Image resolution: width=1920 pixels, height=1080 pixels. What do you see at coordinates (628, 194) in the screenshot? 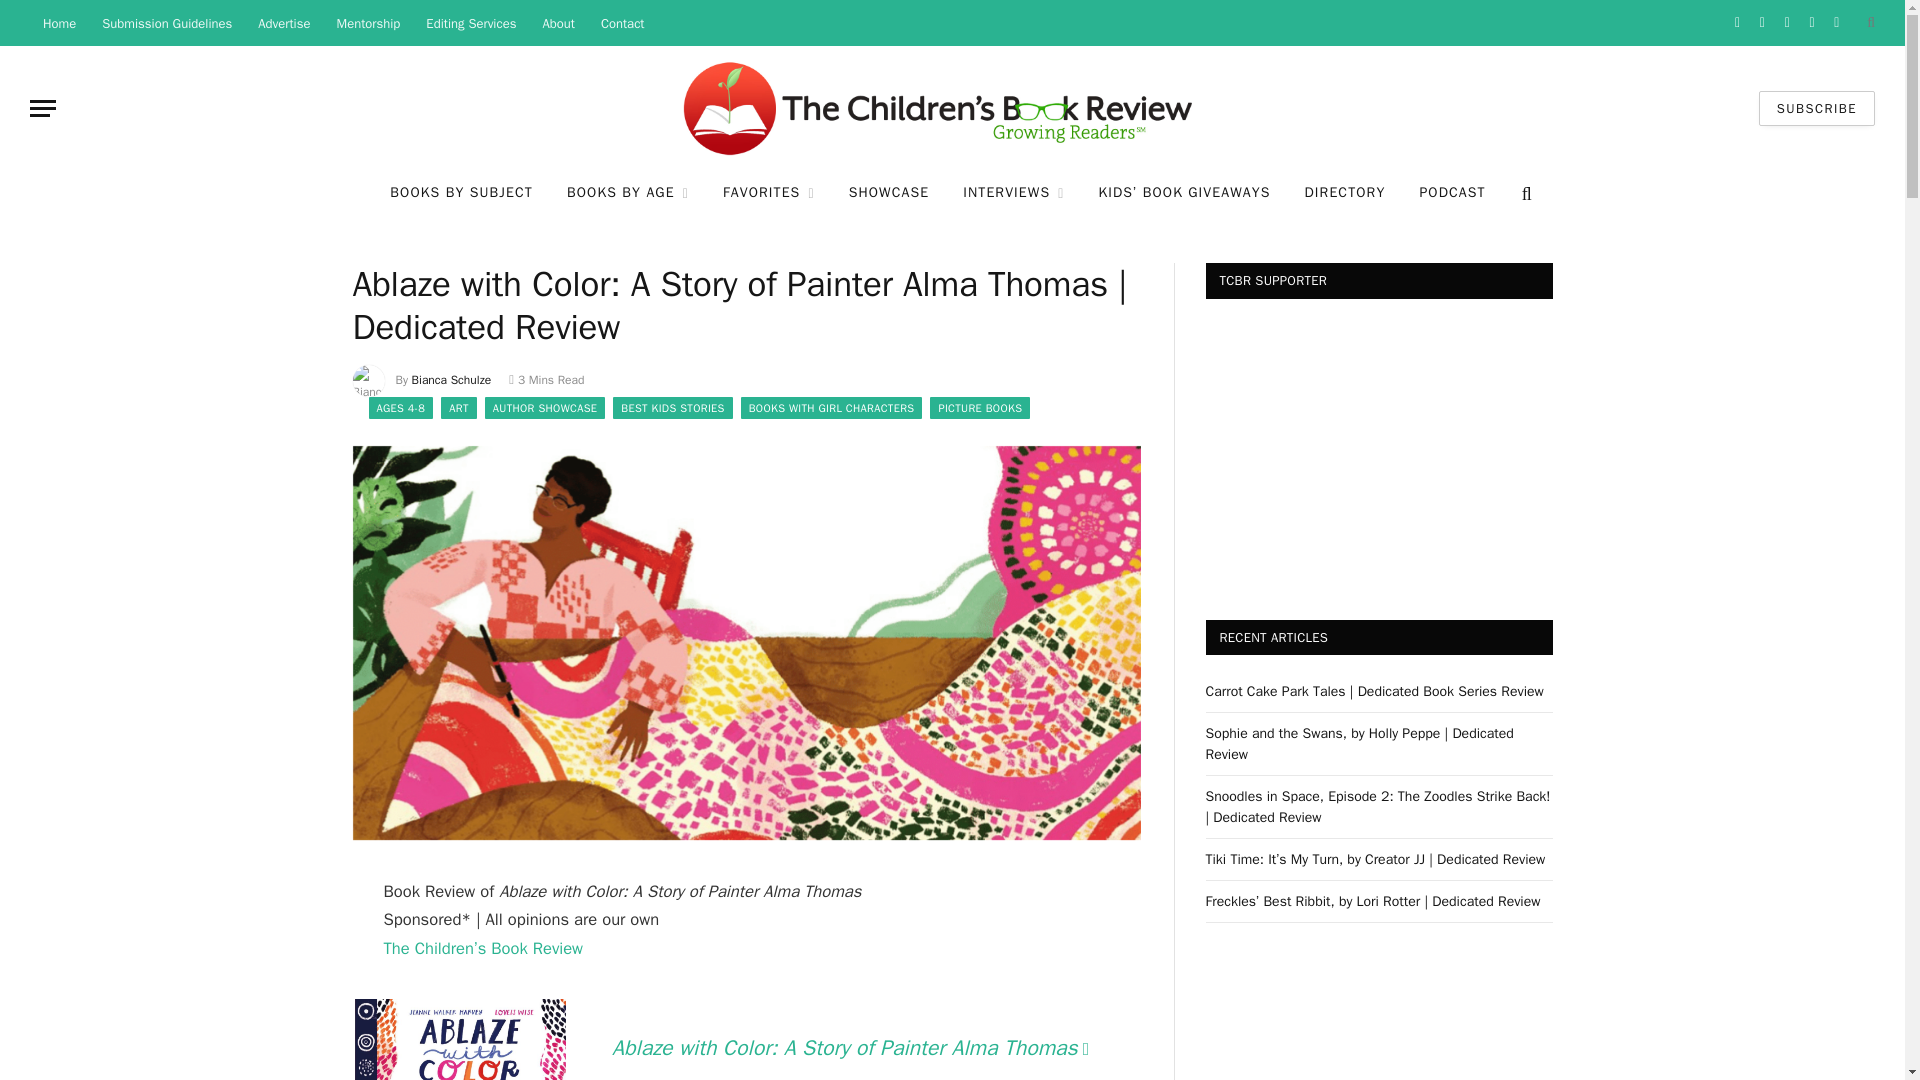
I see `BOOKS BY AGE` at bounding box center [628, 194].